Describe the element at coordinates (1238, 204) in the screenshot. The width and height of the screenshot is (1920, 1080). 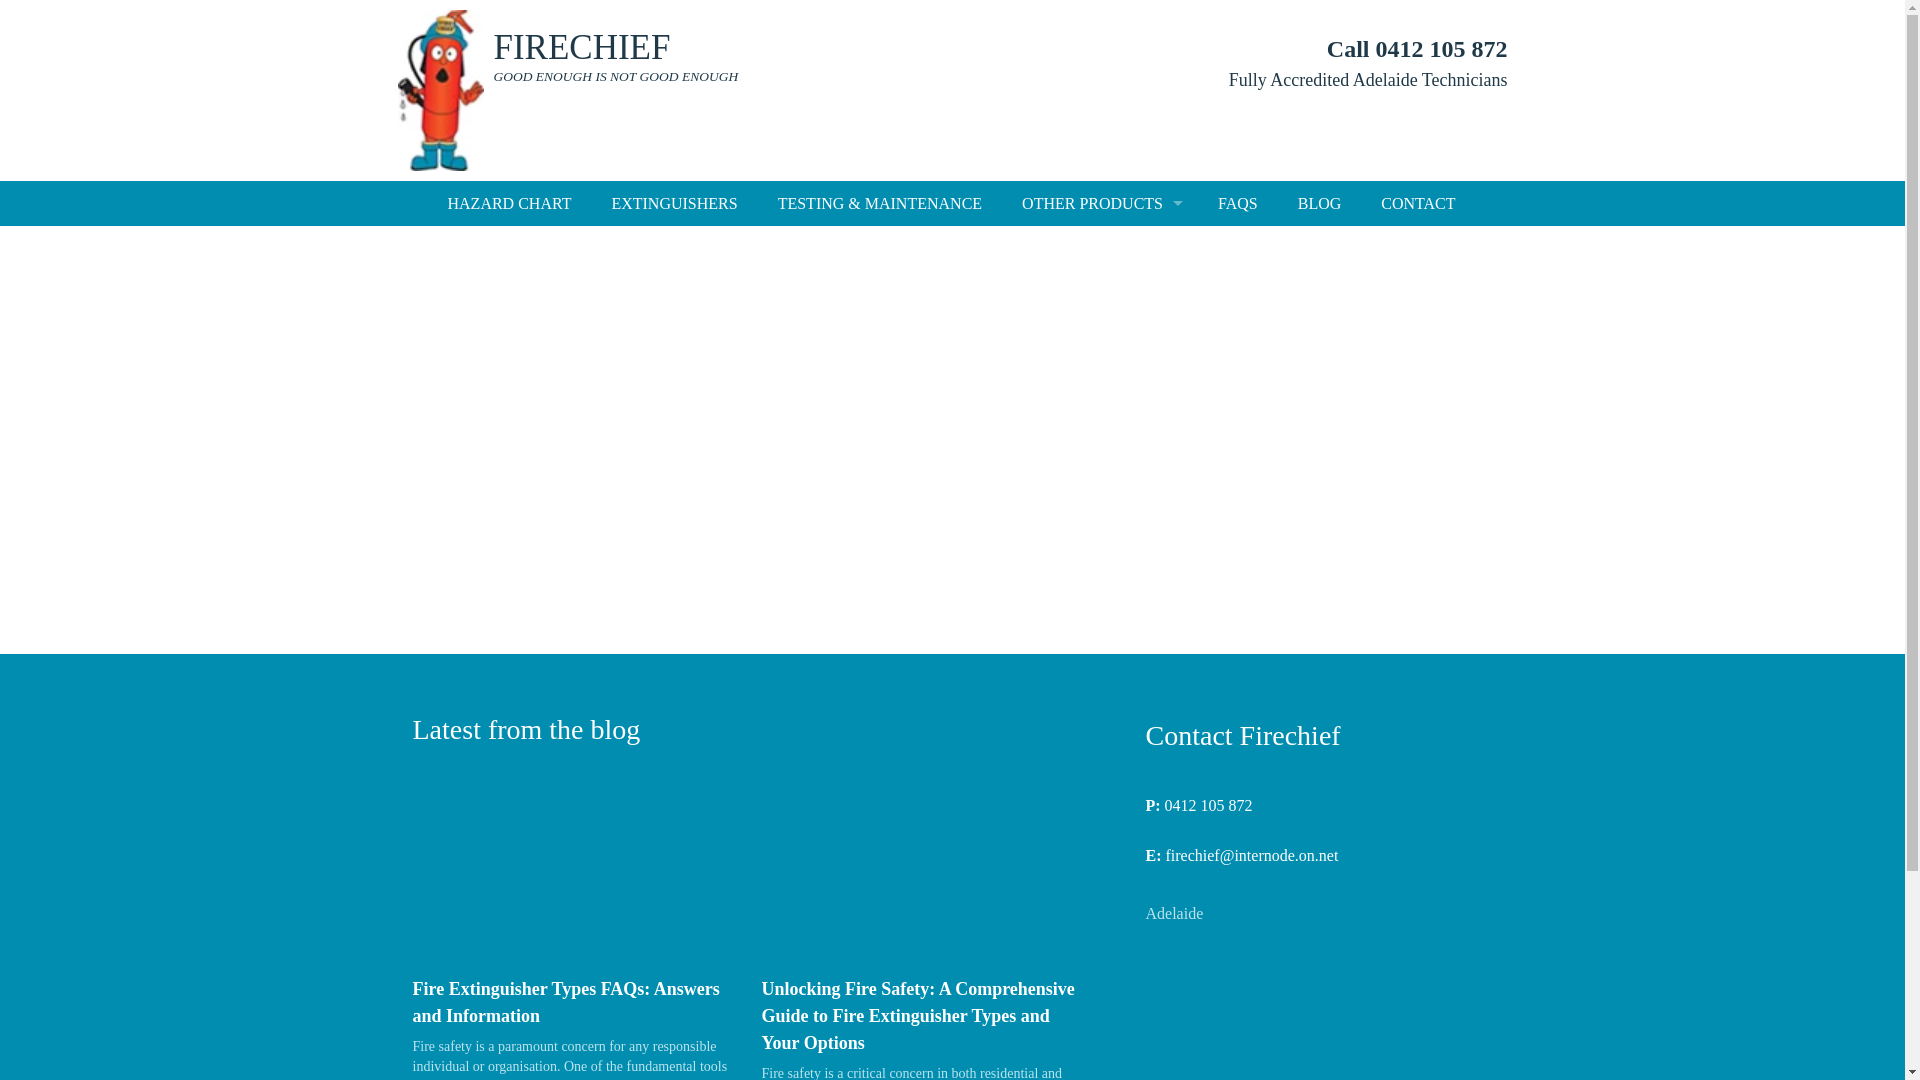
I see `FAQS` at that location.